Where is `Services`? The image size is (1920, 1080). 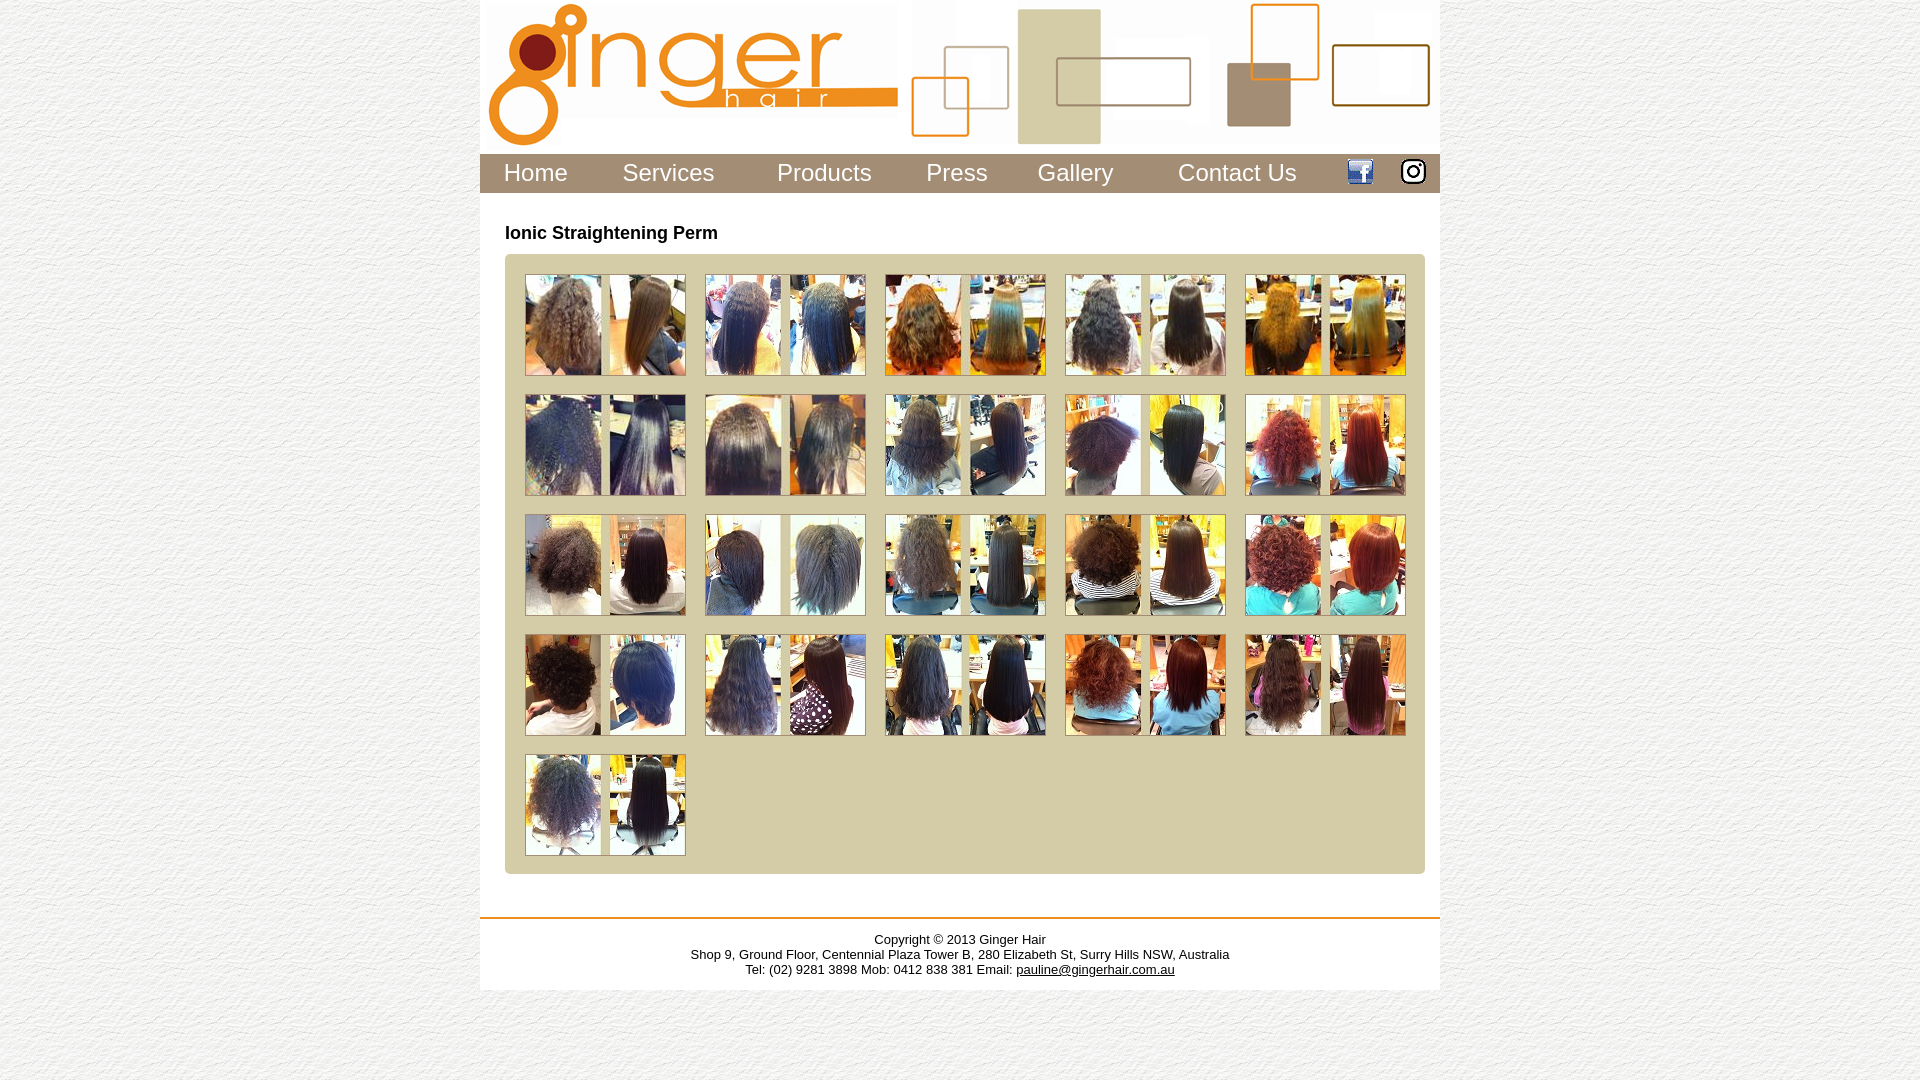 Services is located at coordinates (668, 172).